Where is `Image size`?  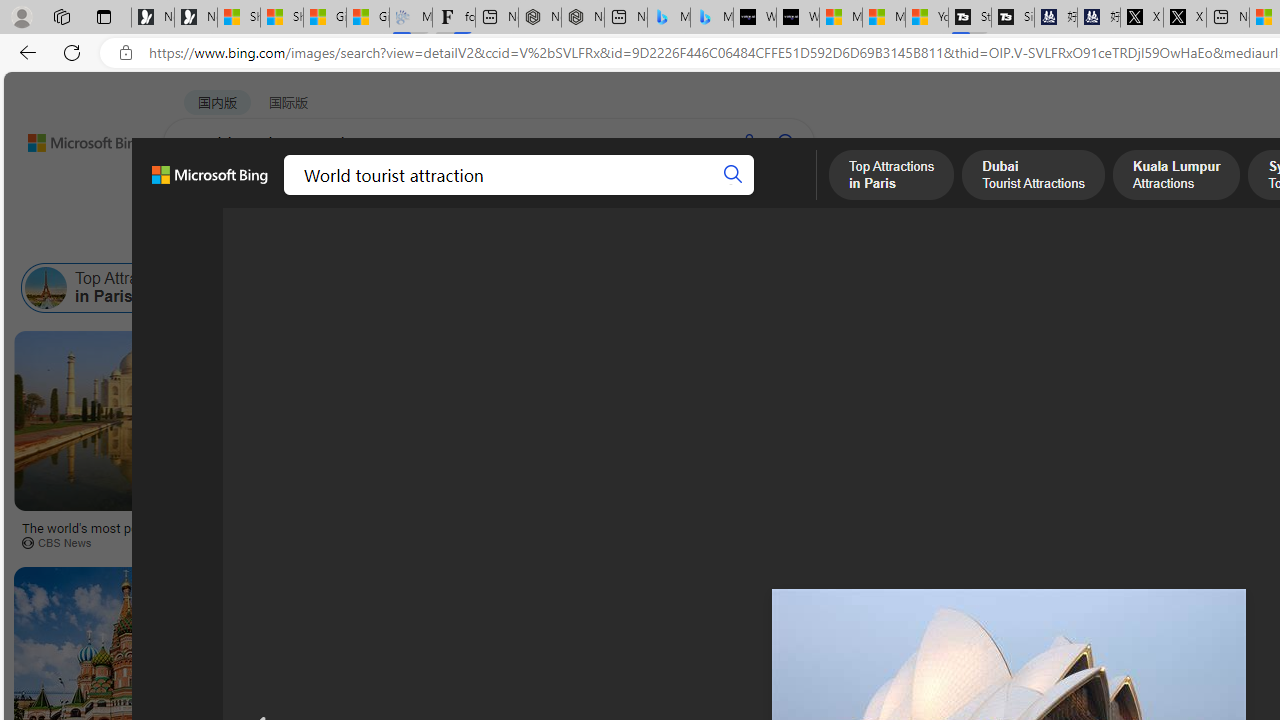
Image size is located at coordinates (222, 238).